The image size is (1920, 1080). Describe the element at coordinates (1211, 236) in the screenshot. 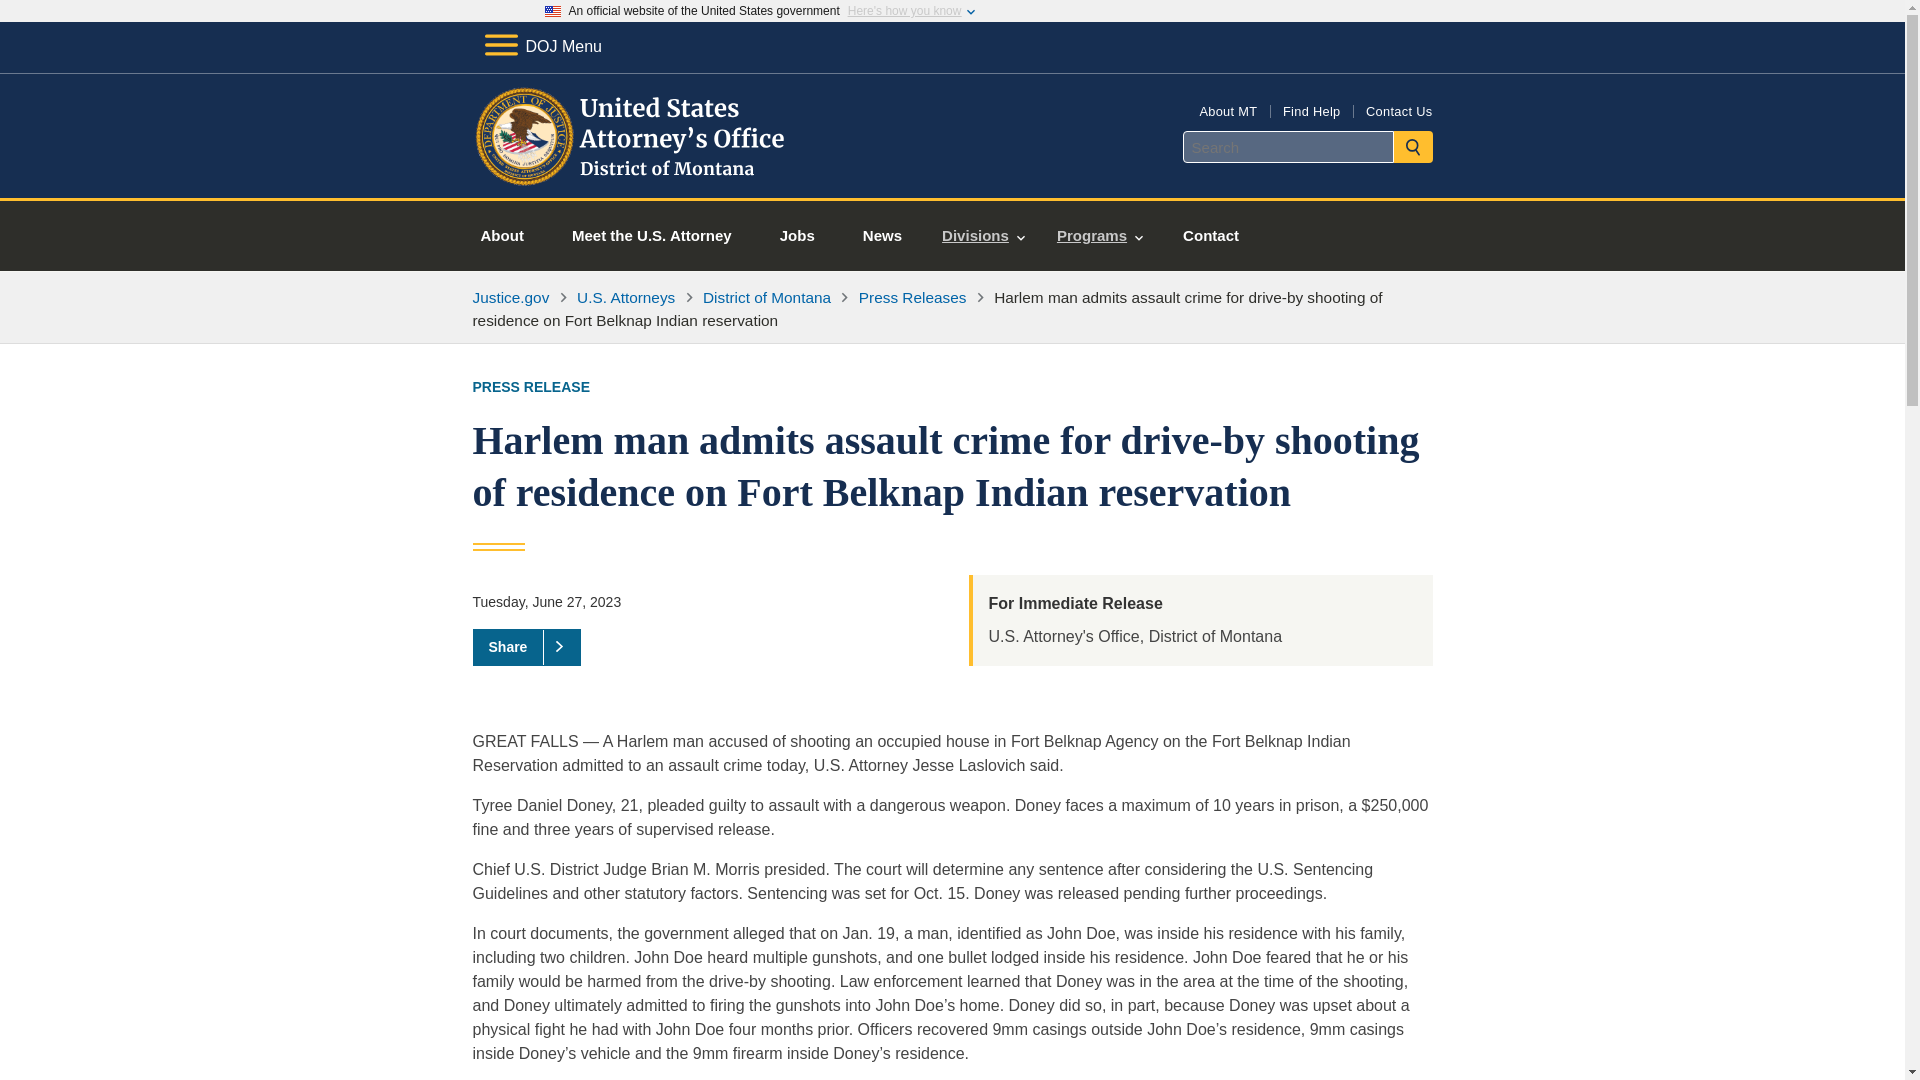

I see `Contact` at that location.